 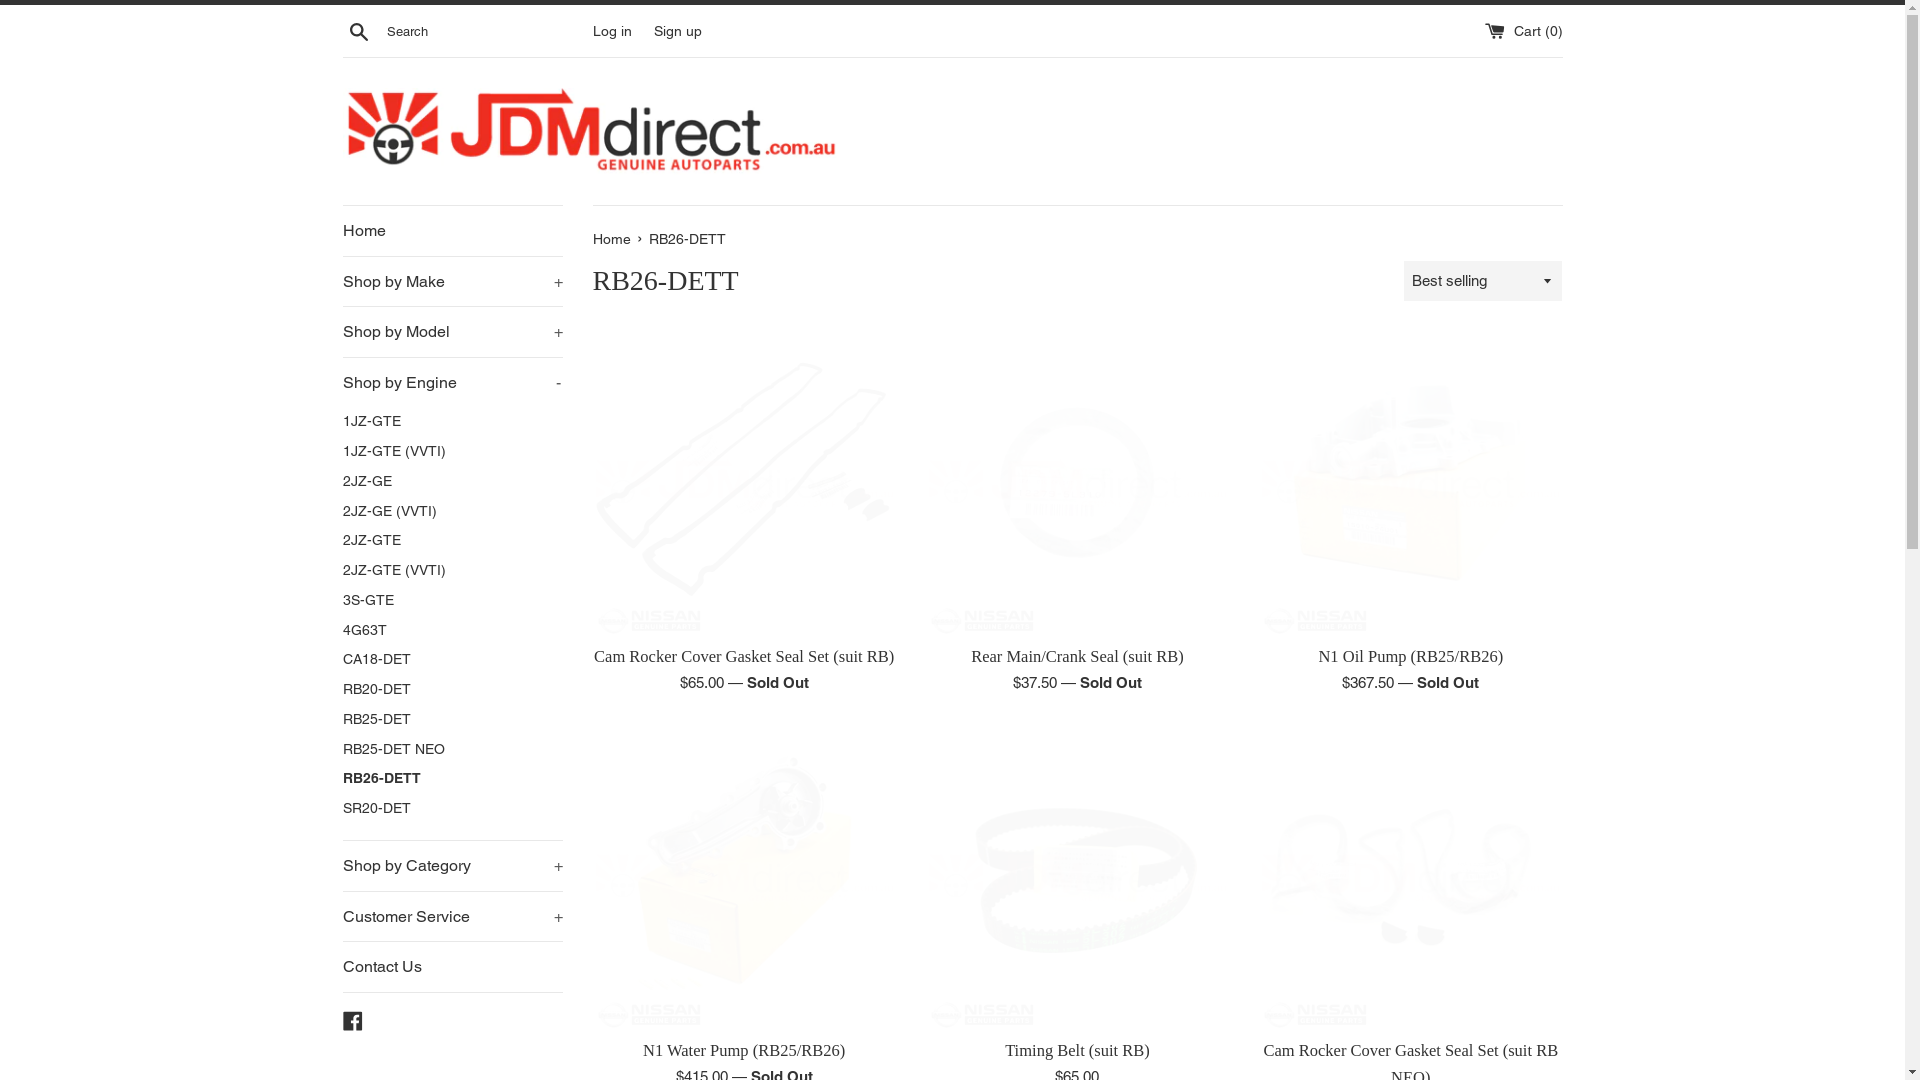 What do you see at coordinates (452, 601) in the screenshot?
I see `3S-GTE` at bounding box center [452, 601].